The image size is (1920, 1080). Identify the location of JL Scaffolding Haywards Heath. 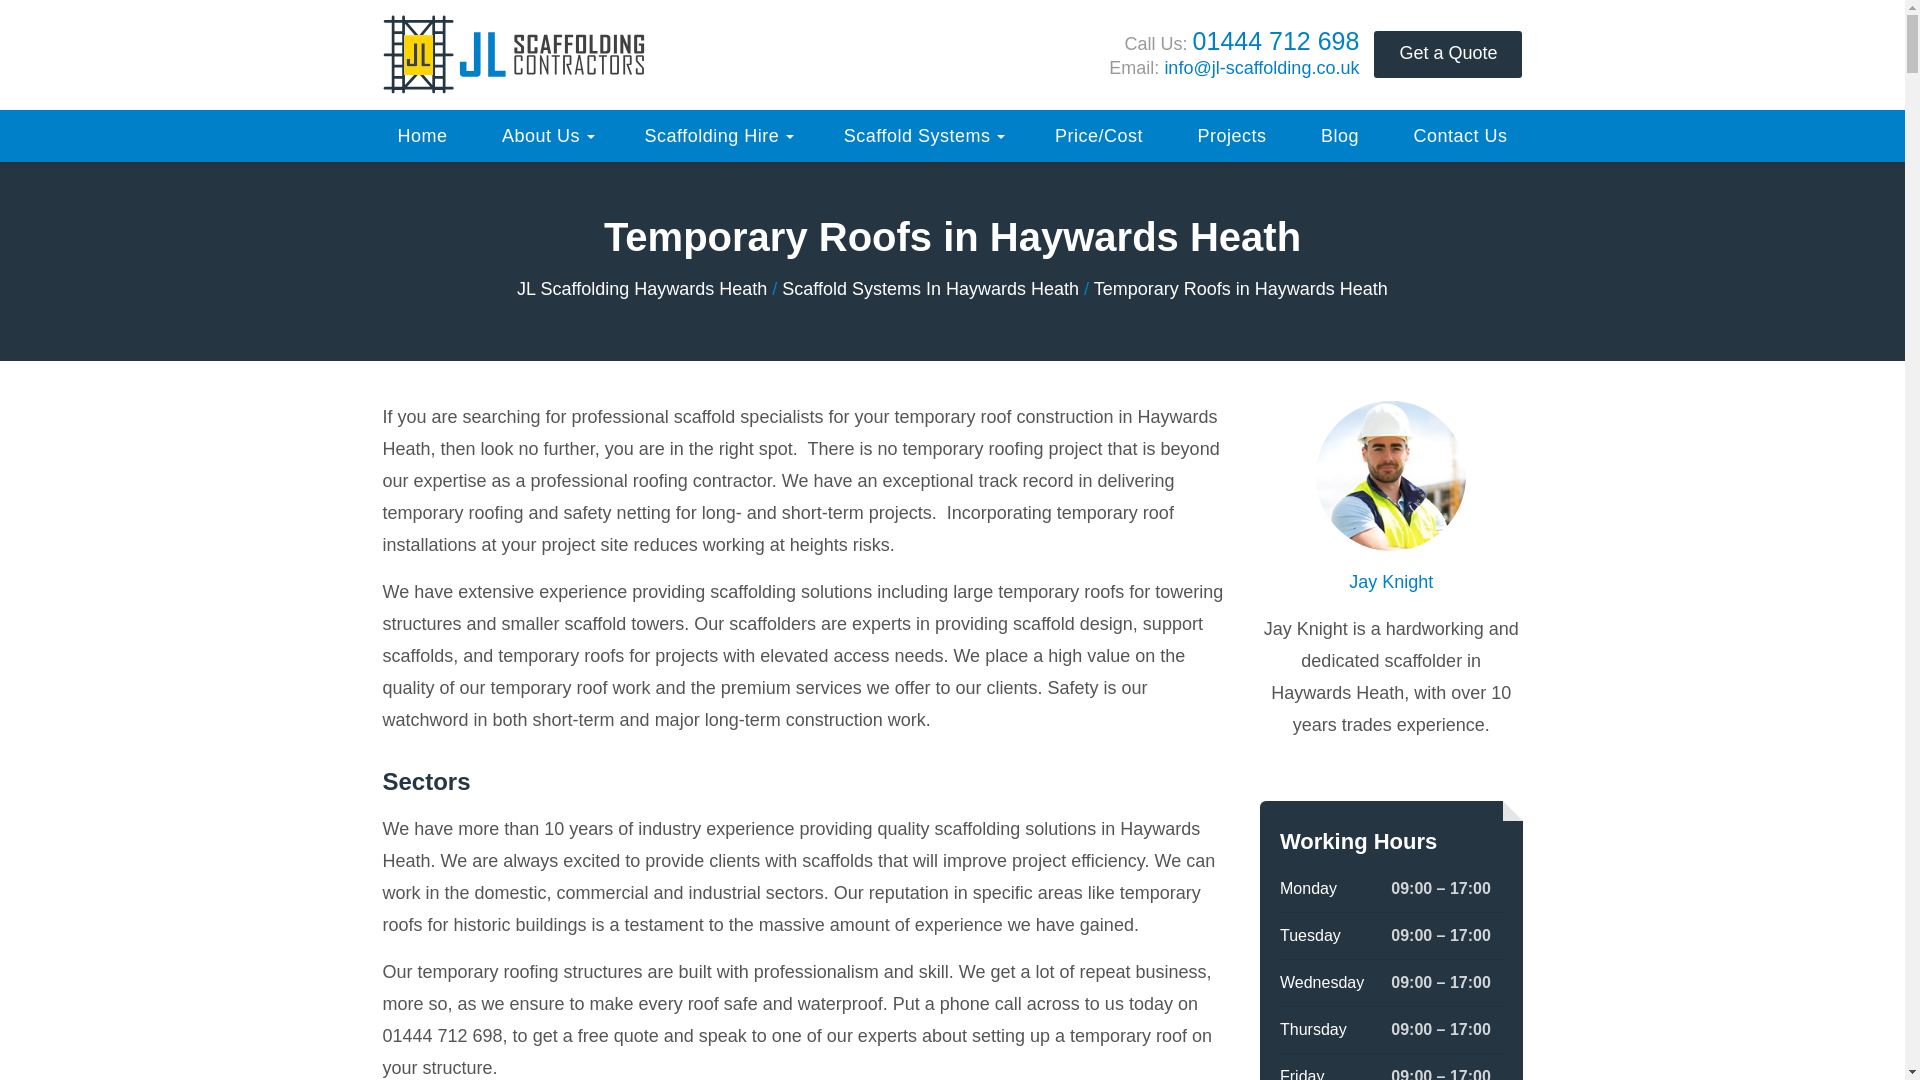
(641, 288).